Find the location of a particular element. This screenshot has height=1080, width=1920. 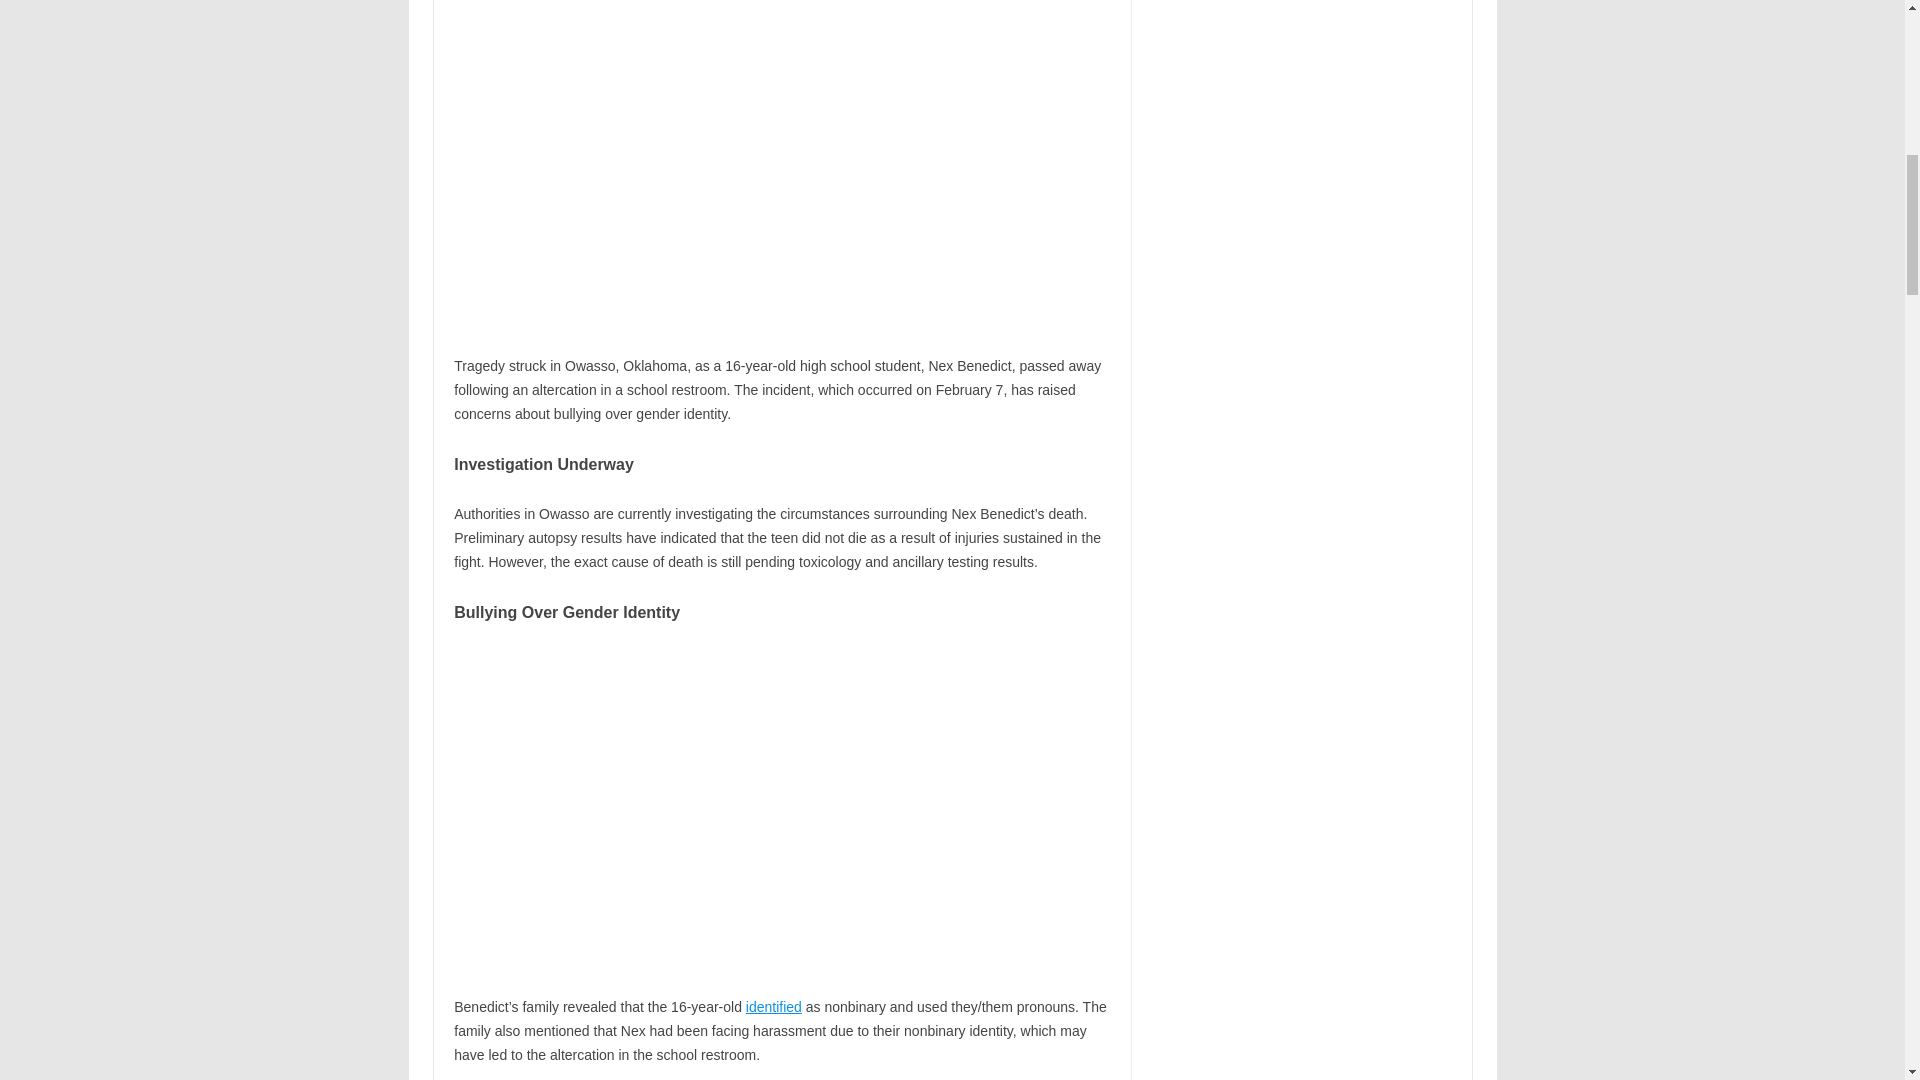

YouTube video player is located at coordinates (733, 167).